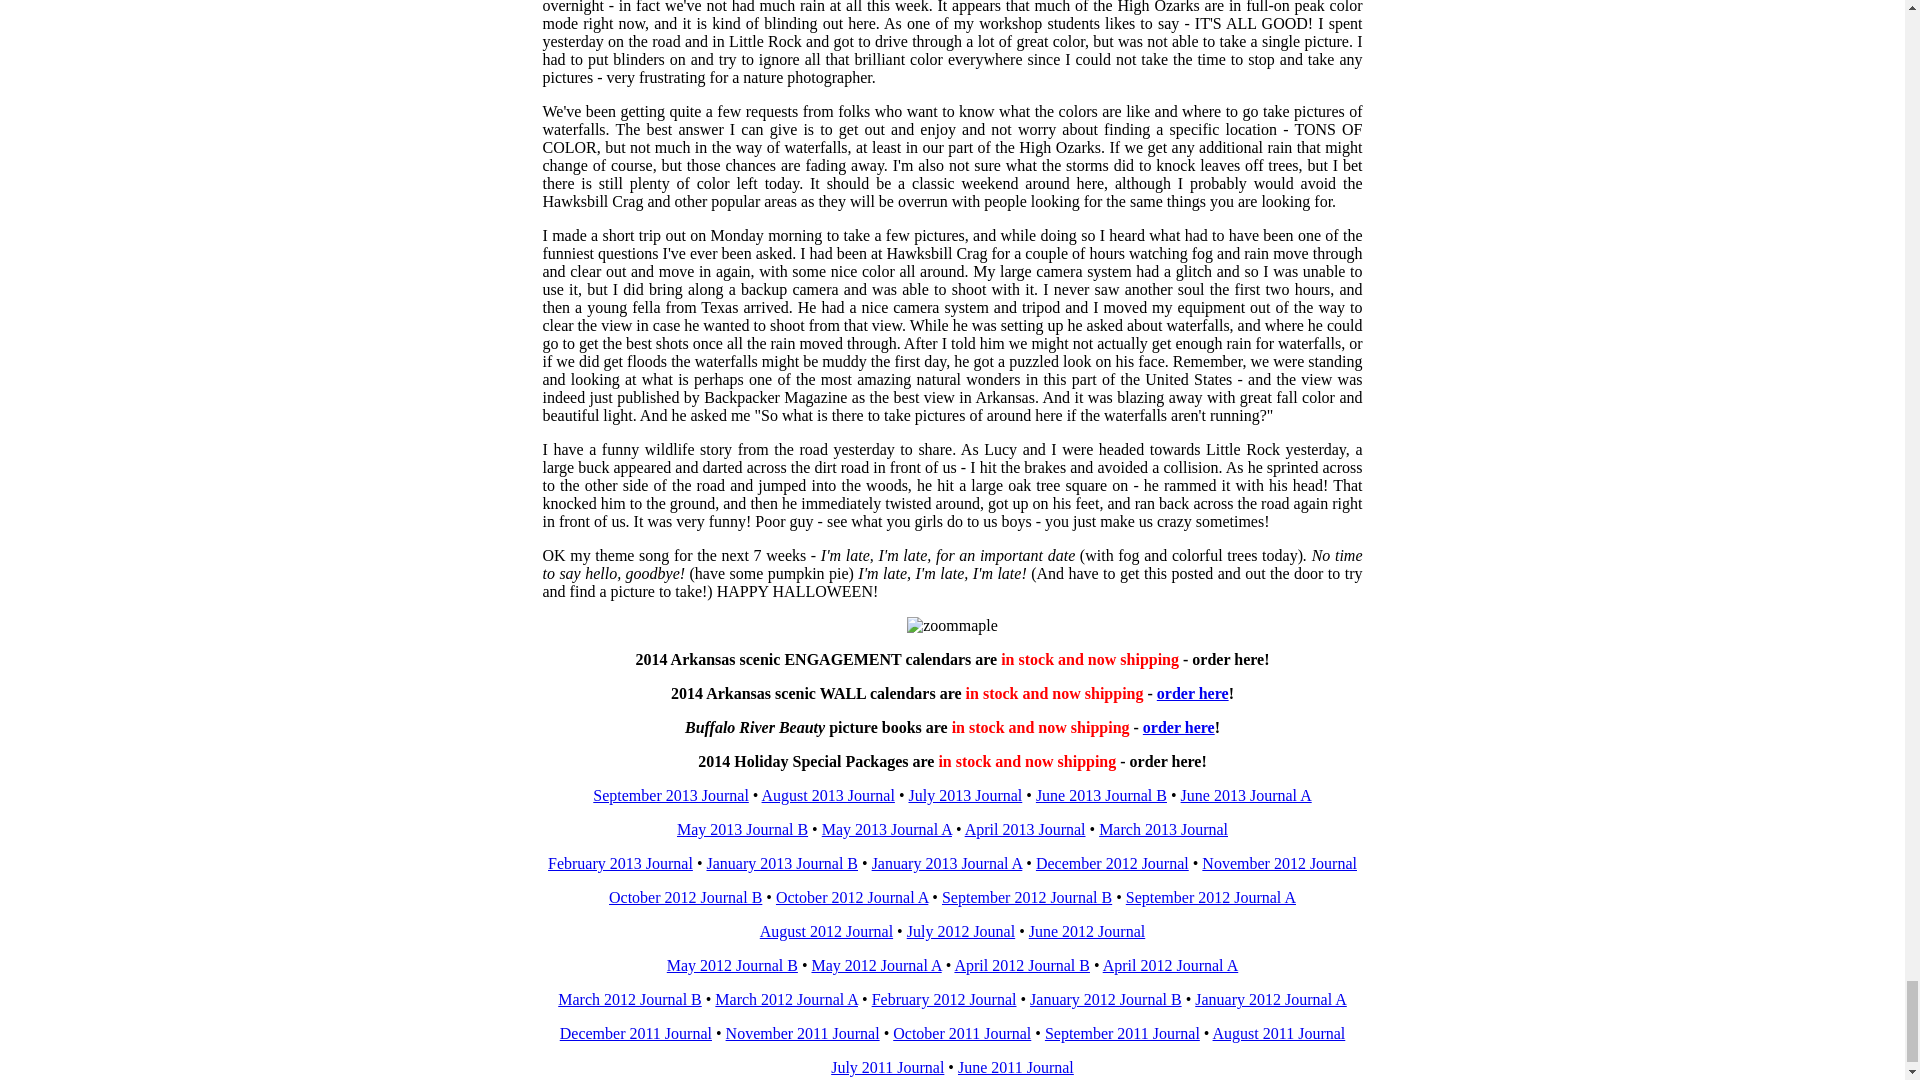  I want to click on April 2012 Journal B, so click(1022, 965).